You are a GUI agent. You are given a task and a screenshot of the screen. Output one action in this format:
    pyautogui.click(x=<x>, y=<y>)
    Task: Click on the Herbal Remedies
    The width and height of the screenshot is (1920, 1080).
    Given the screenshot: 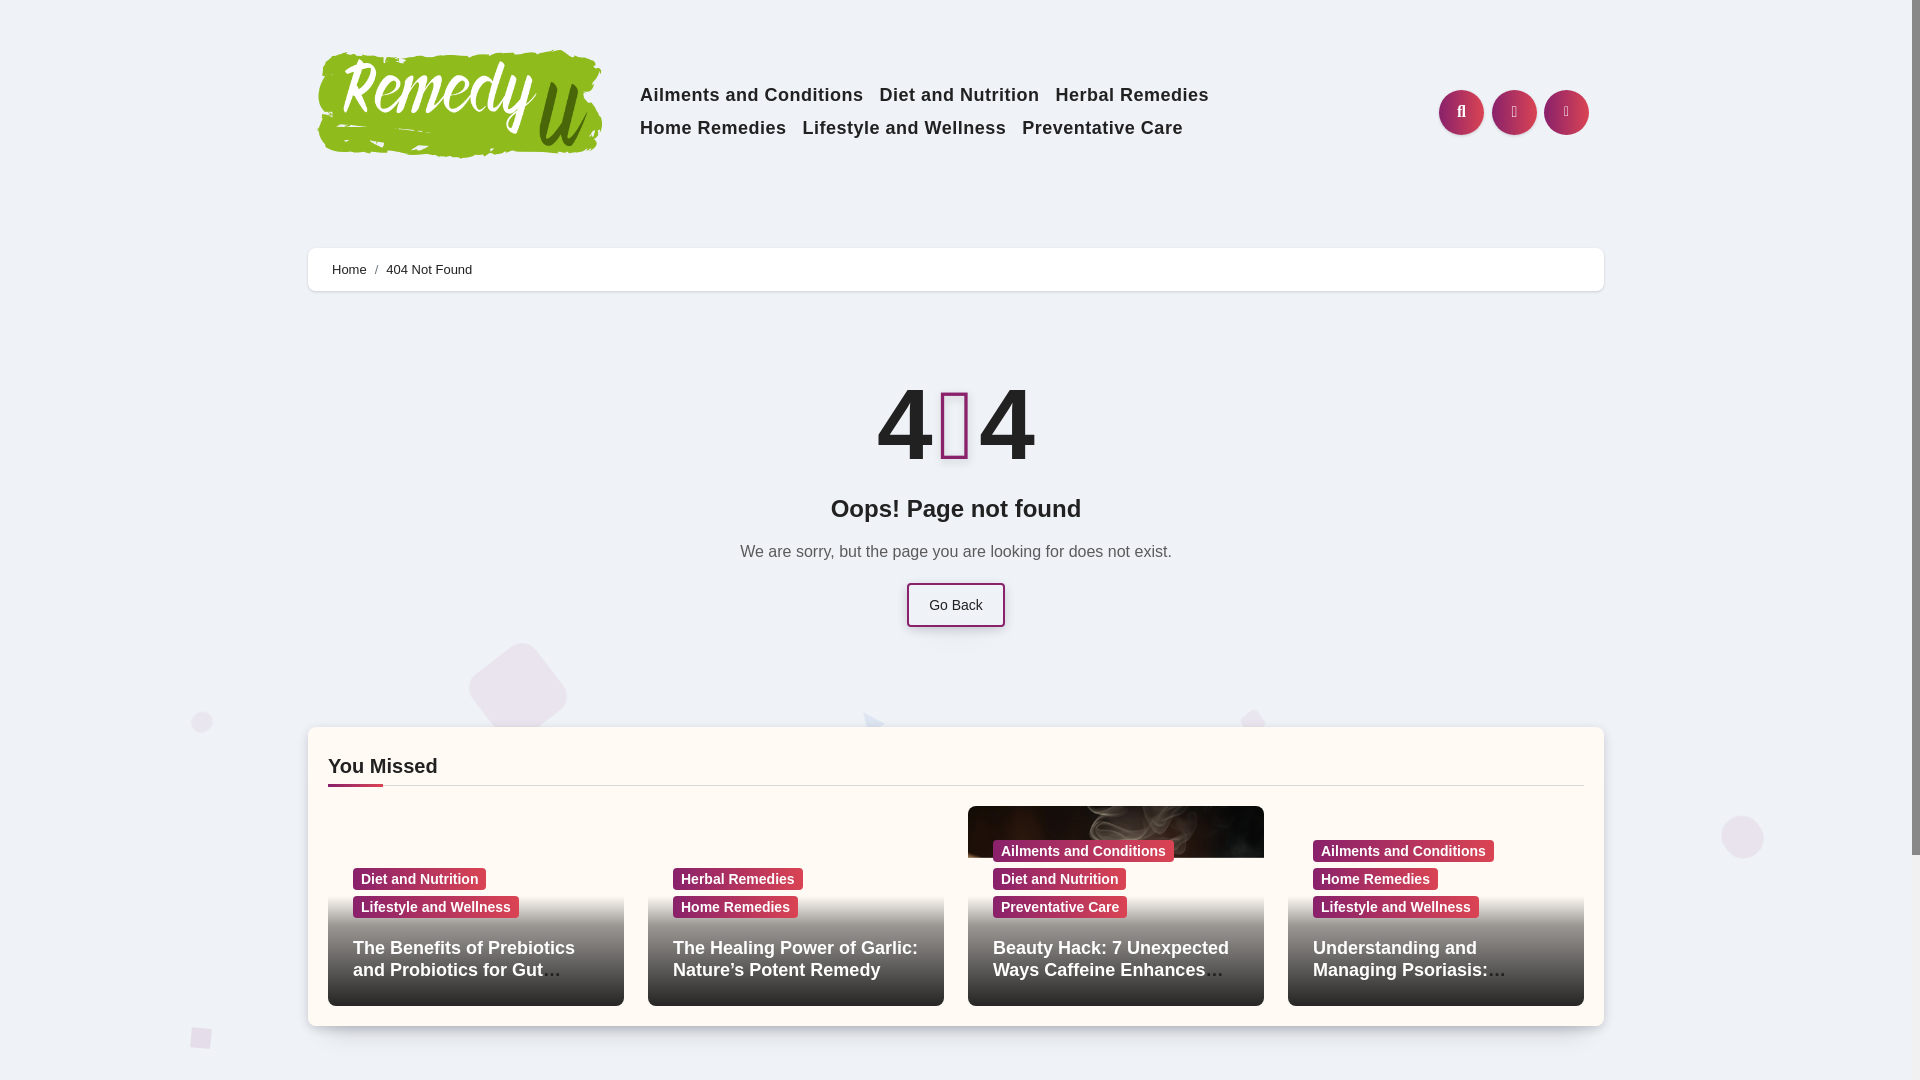 What is the action you would take?
    pyautogui.click(x=1132, y=95)
    